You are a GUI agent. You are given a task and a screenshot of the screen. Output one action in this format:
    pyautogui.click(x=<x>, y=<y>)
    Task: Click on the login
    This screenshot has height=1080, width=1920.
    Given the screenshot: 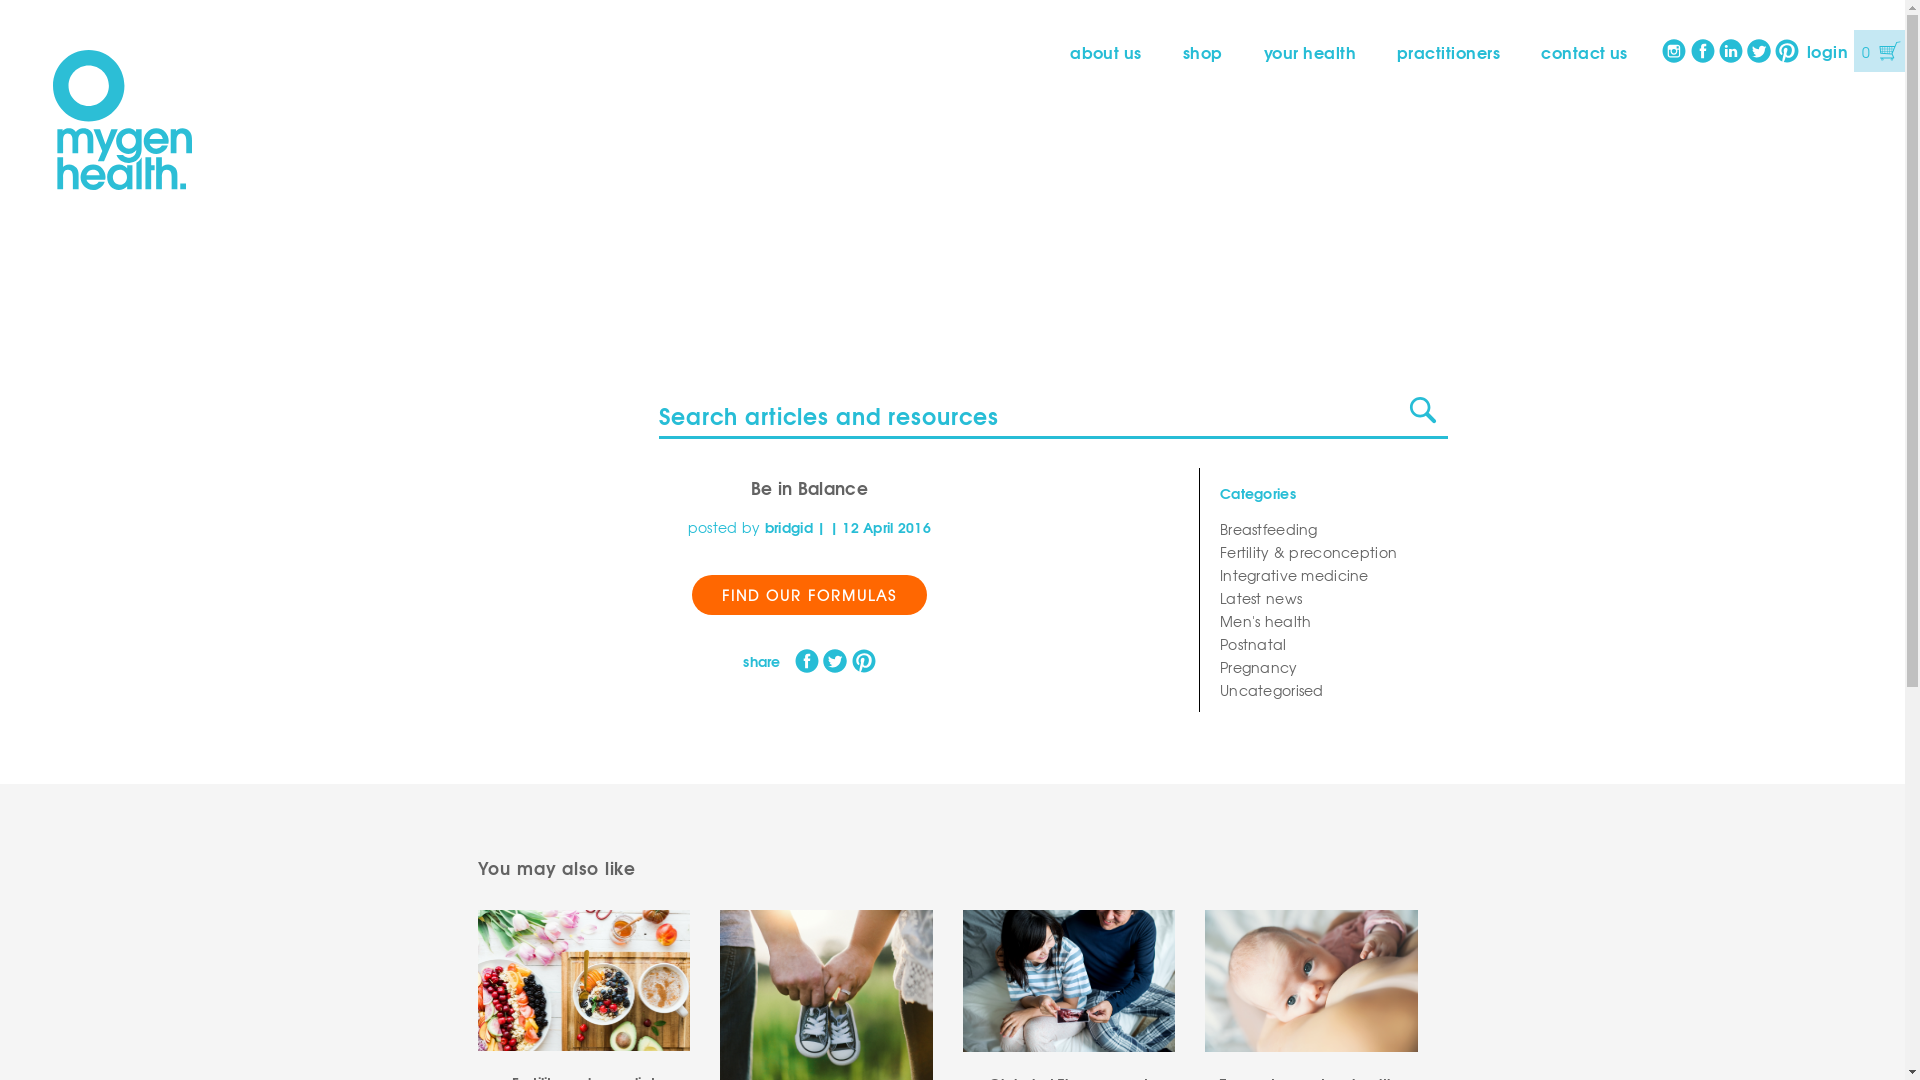 What is the action you would take?
    pyautogui.click(x=1828, y=50)
    